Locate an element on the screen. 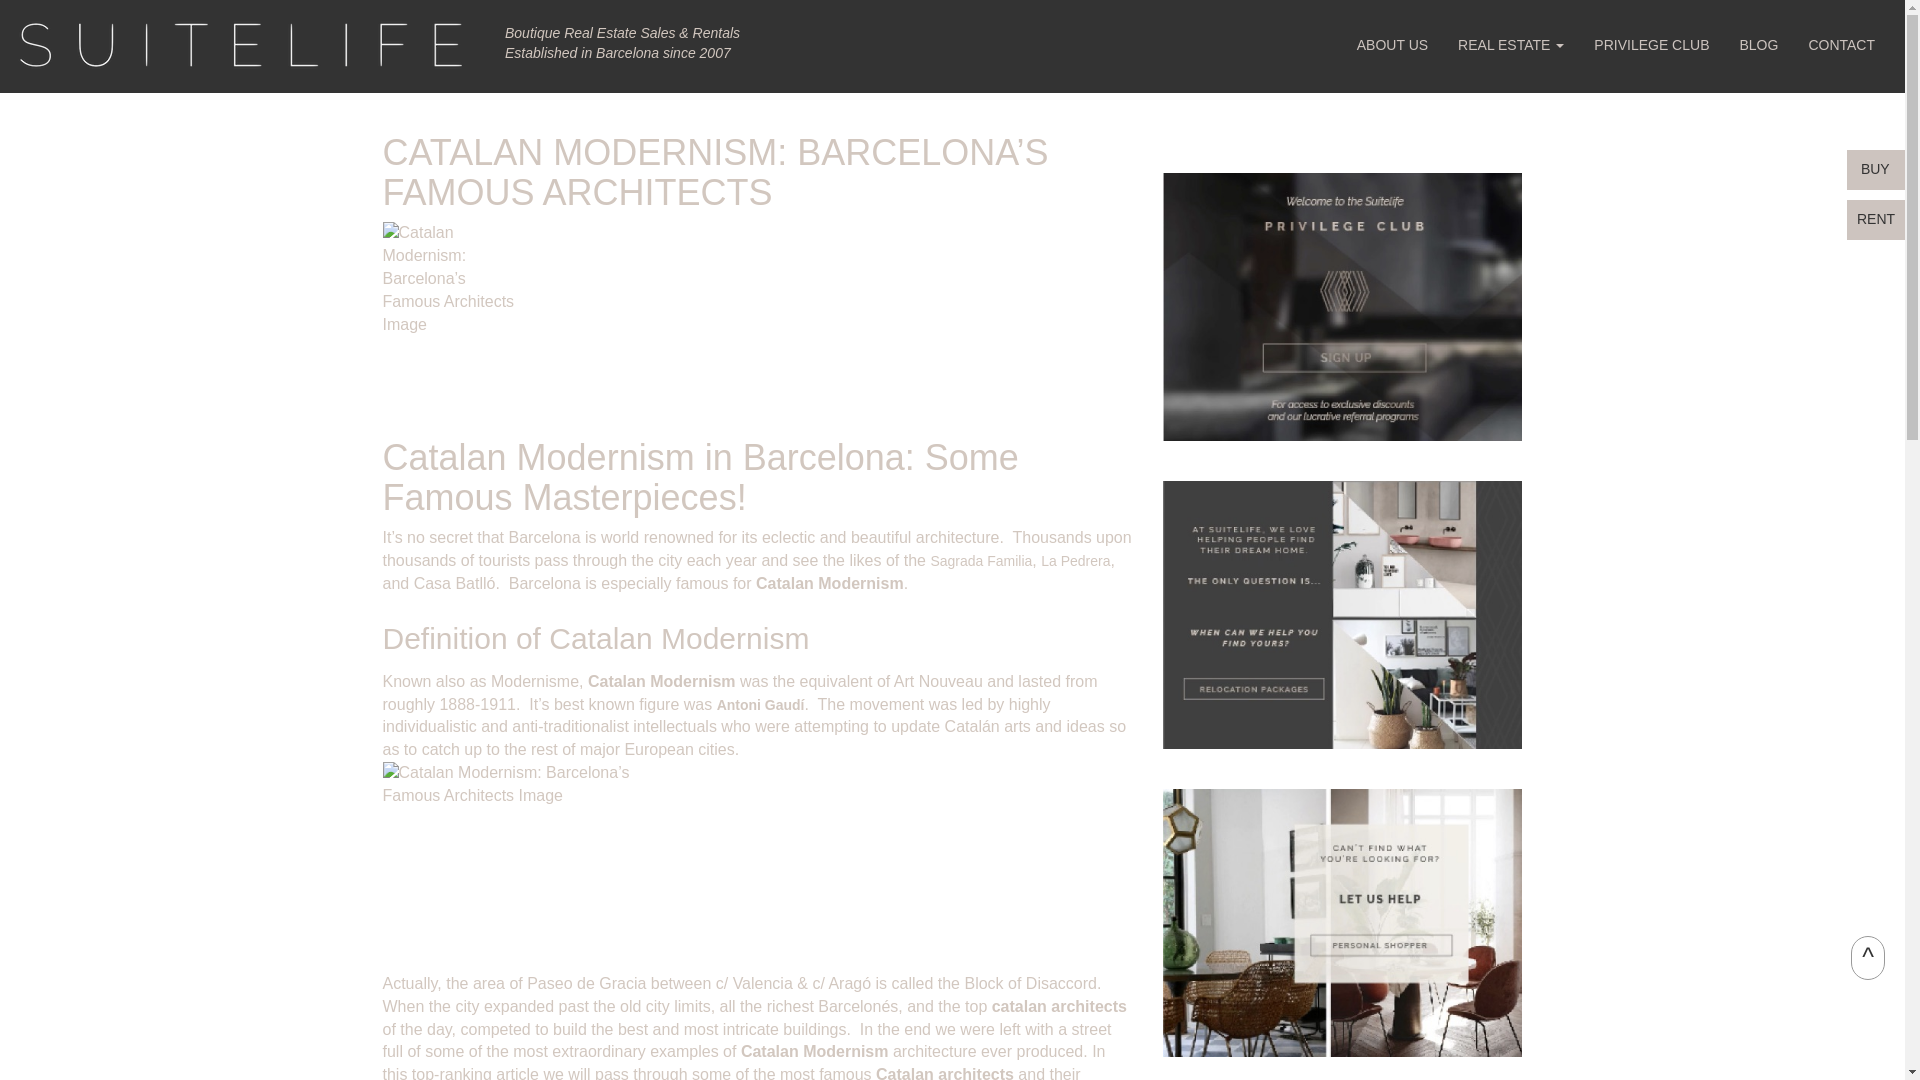 The image size is (1920, 1080).  BUY is located at coordinates (1872, 168).